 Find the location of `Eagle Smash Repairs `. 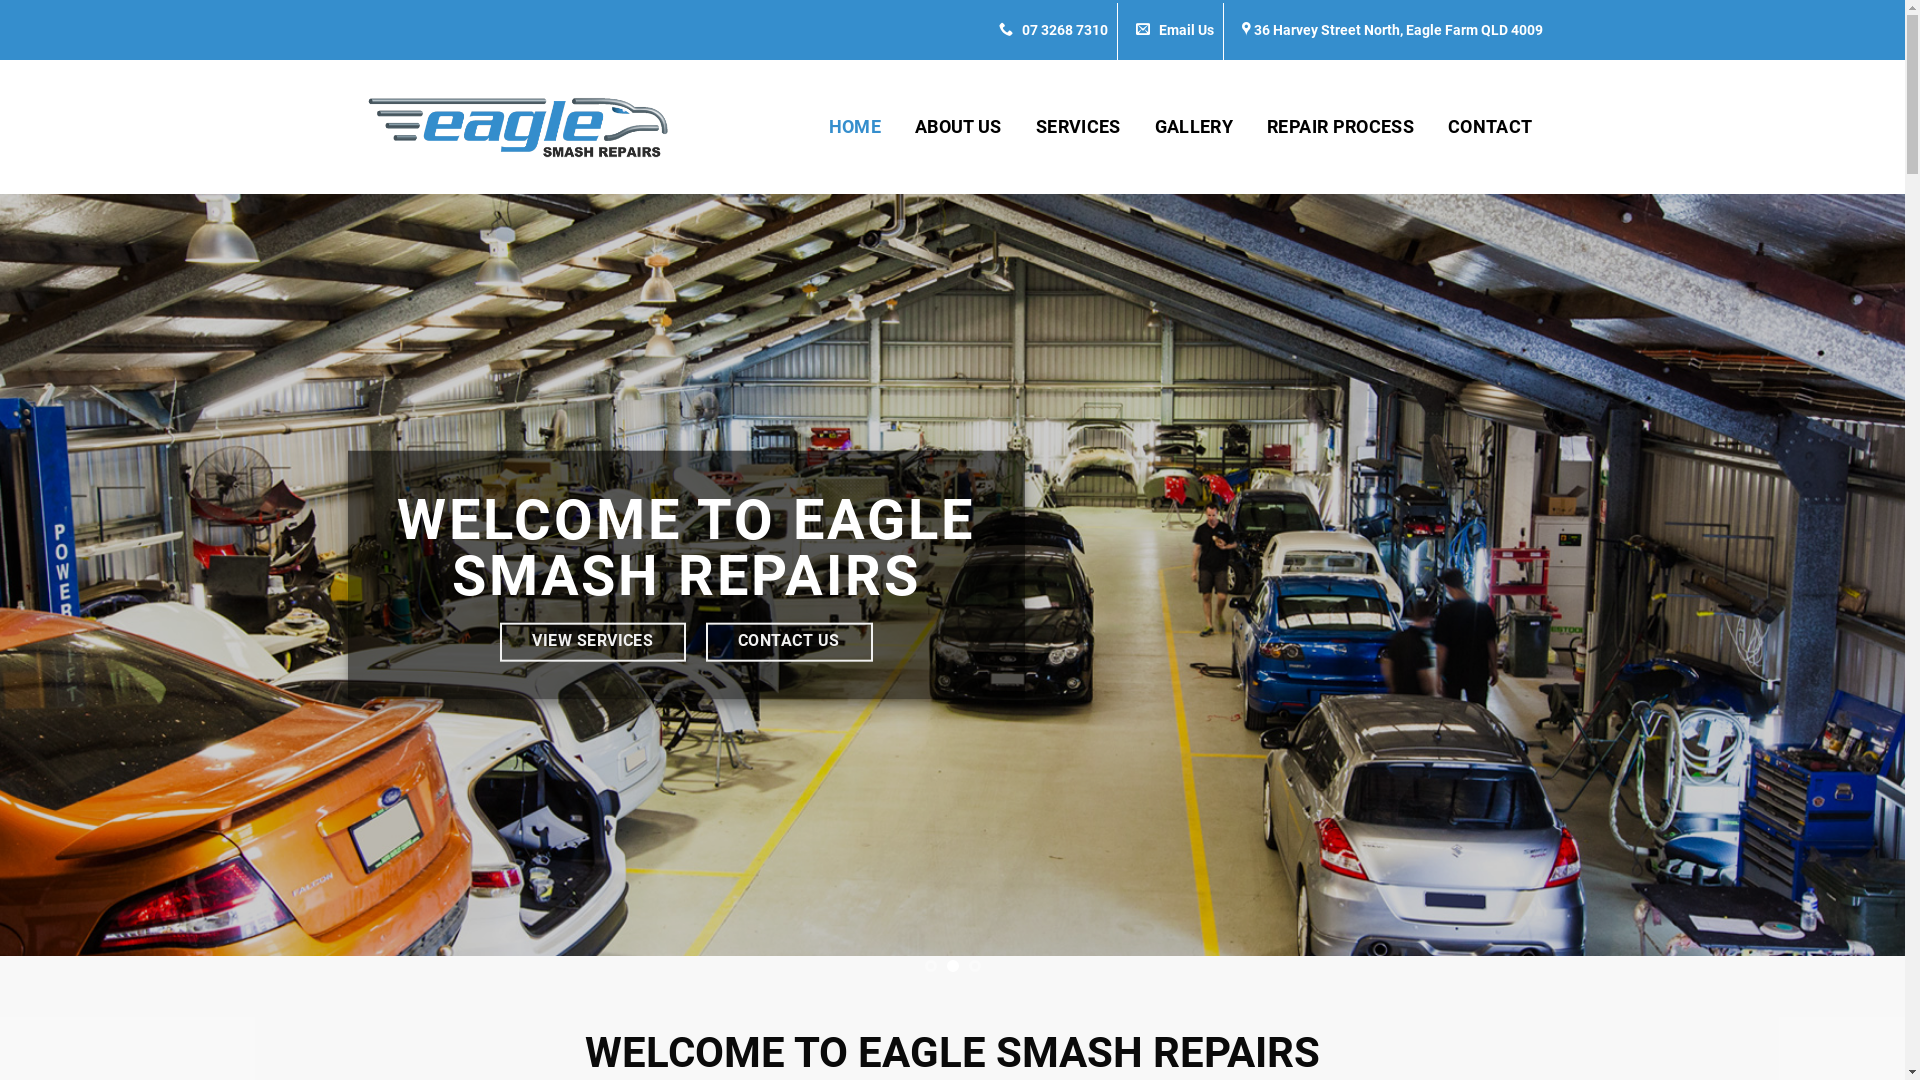

Eagle Smash Repairs  is located at coordinates (517, 126).